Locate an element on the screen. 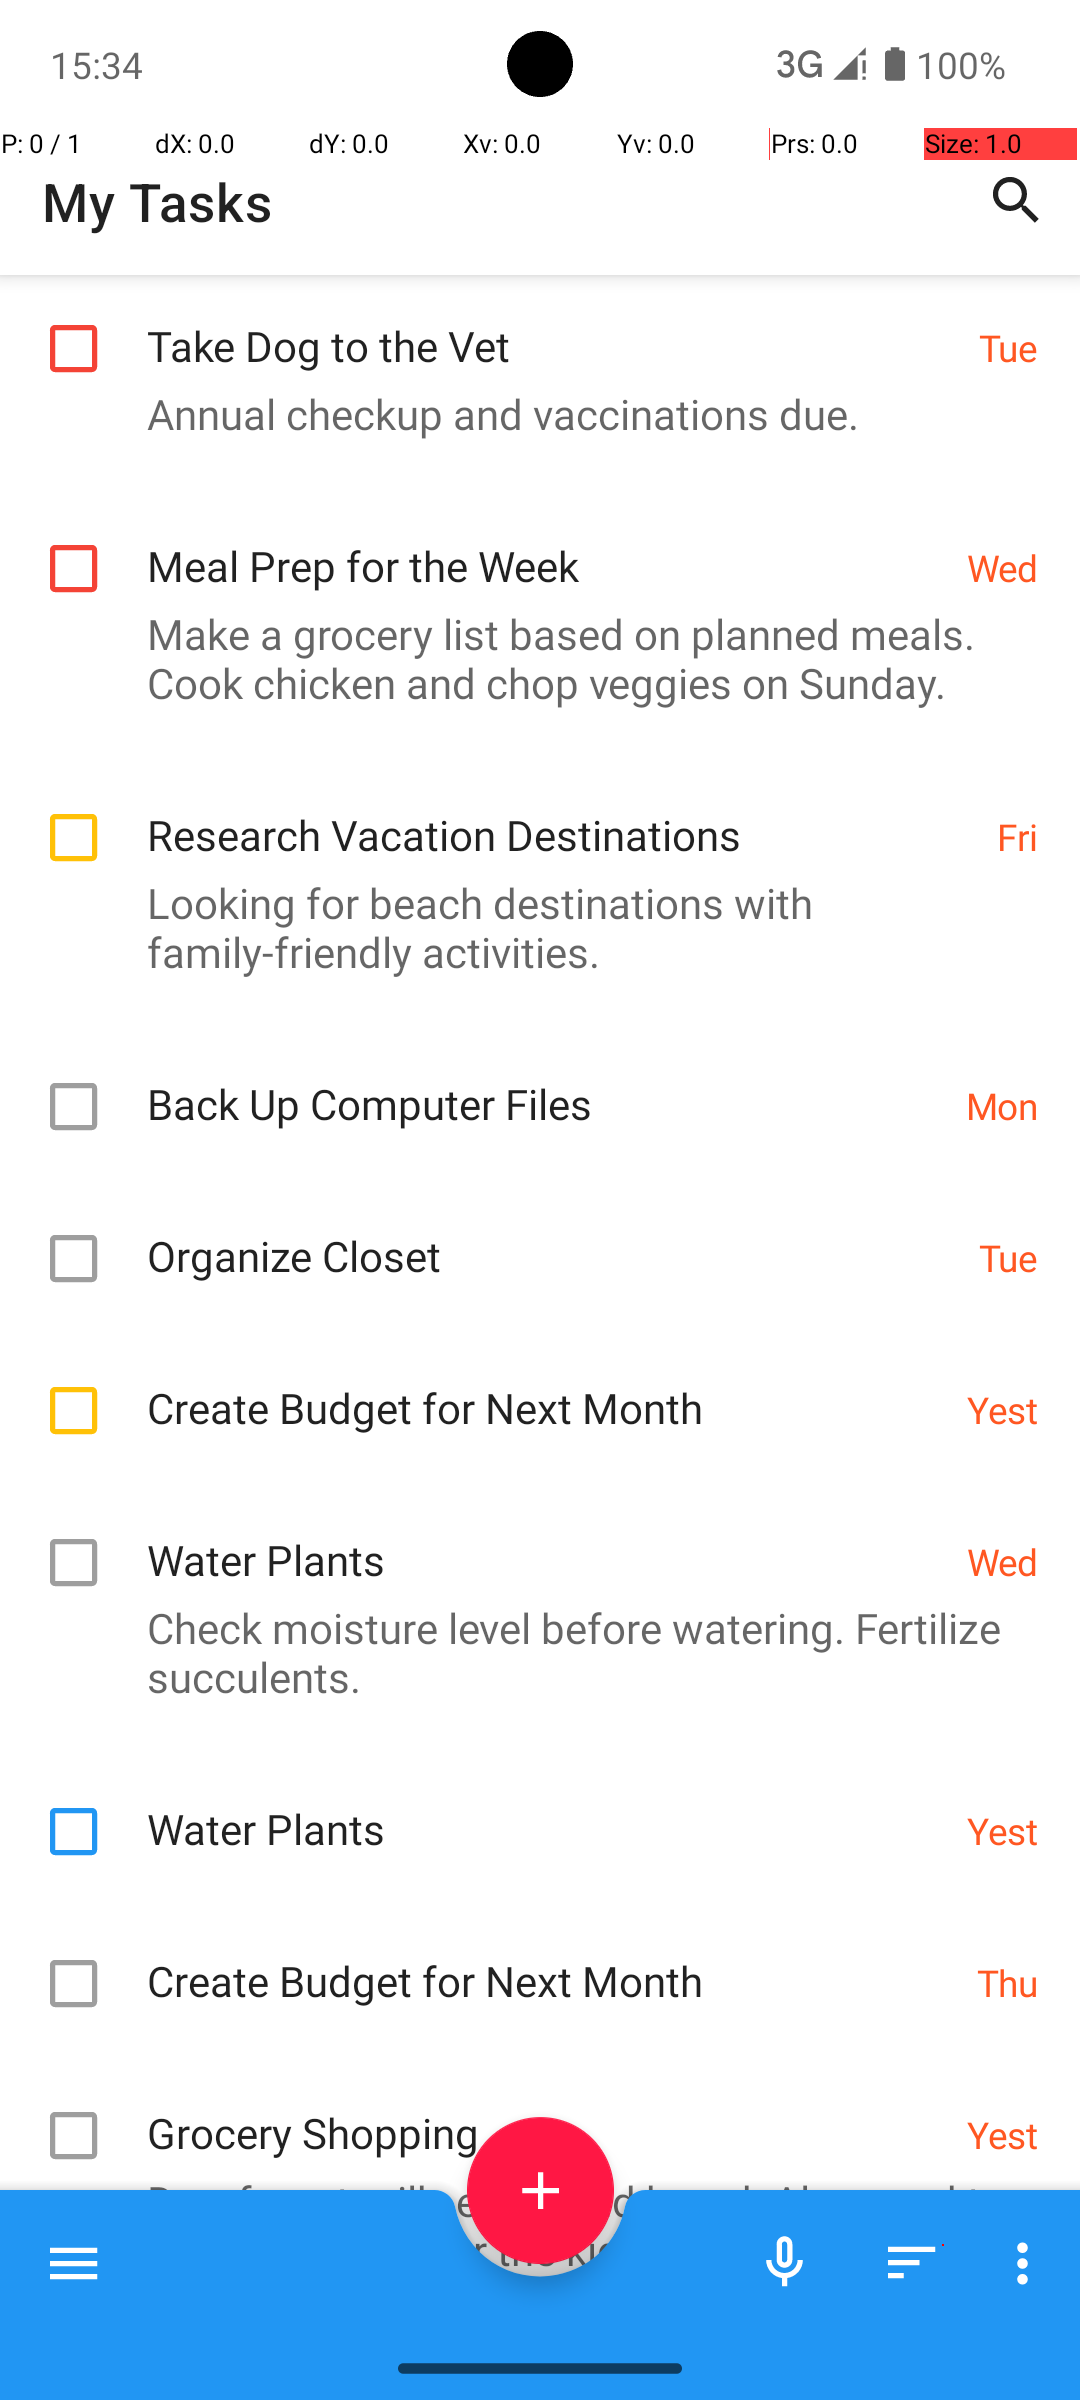 This screenshot has width=1080, height=2400. Sort is located at coordinates (912, 2263).